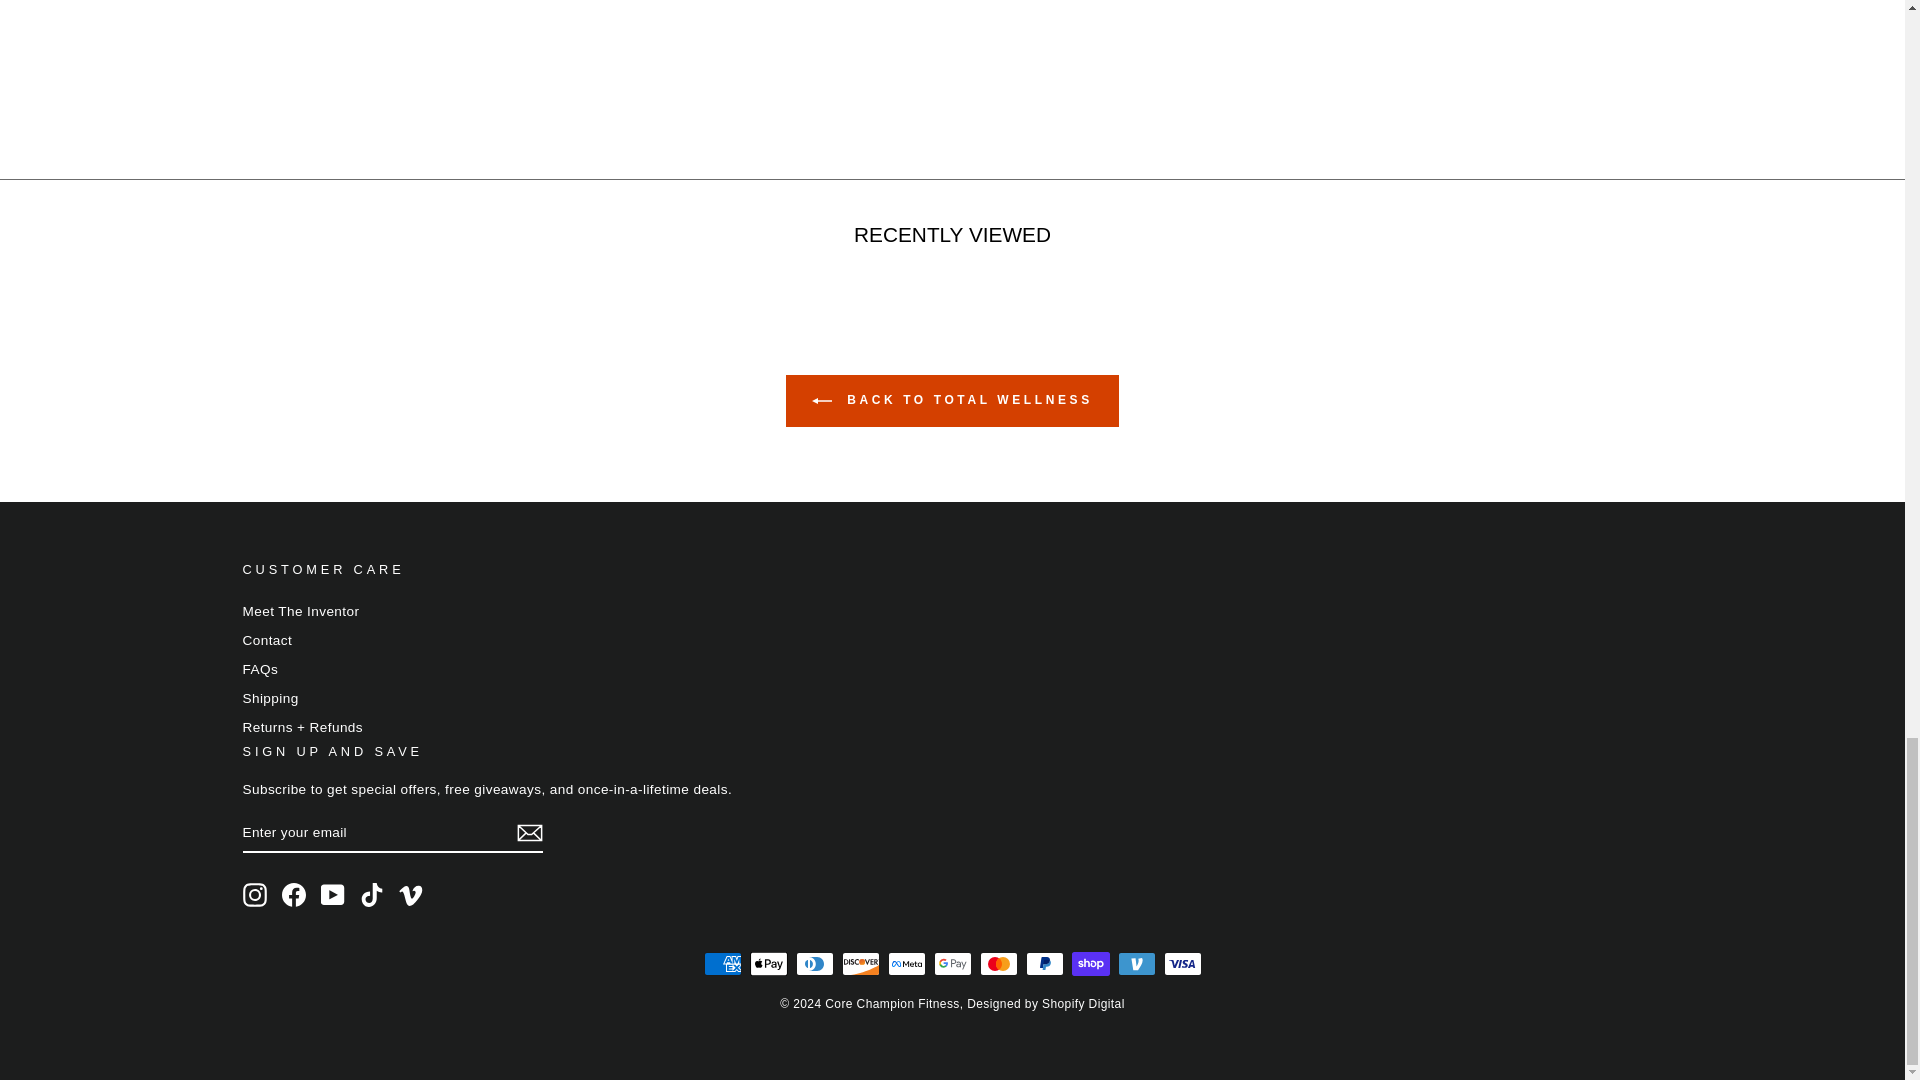 The height and width of the screenshot is (1080, 1920). I want to click on Core Champion Fitness on Facebook, so click(294, 895).